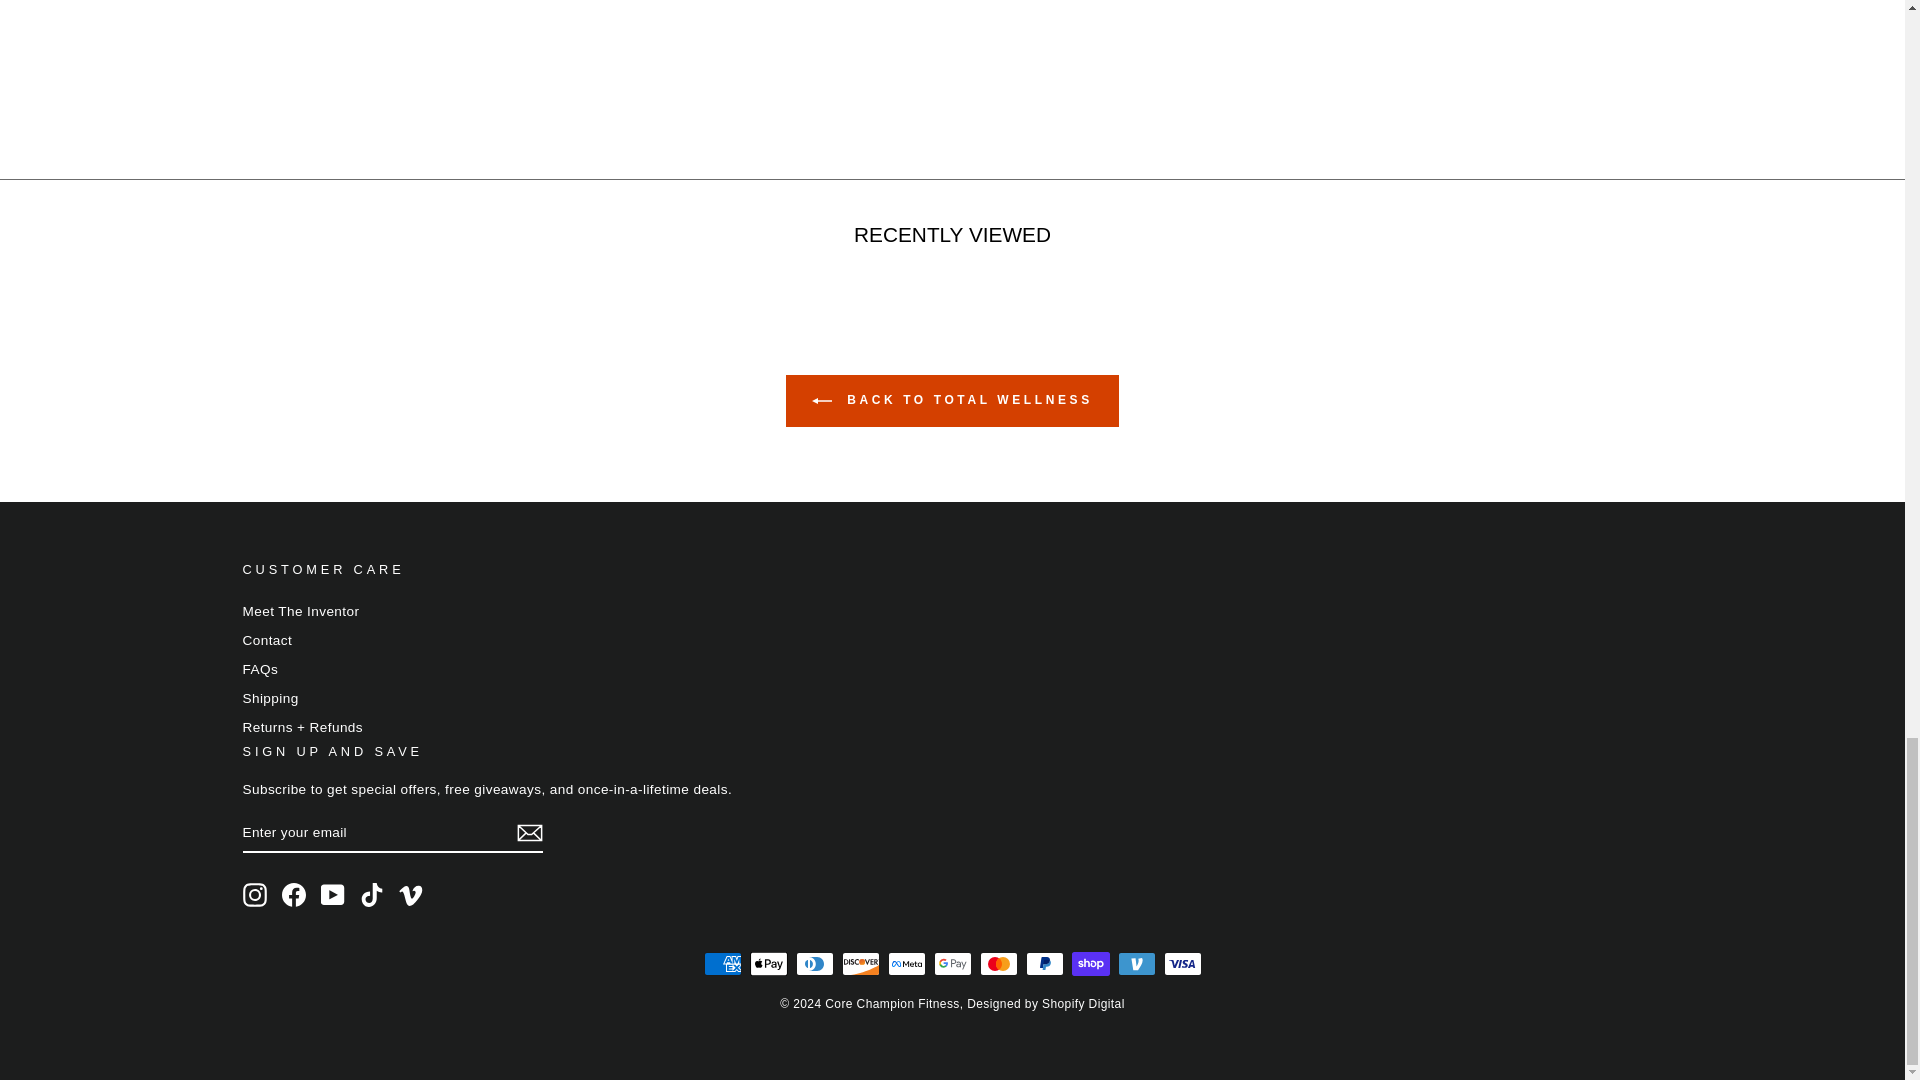 The height and width of the screenshot is (1080, 1920). I want to click on Core Champion Fitness on Facebook, so click(294, 895).